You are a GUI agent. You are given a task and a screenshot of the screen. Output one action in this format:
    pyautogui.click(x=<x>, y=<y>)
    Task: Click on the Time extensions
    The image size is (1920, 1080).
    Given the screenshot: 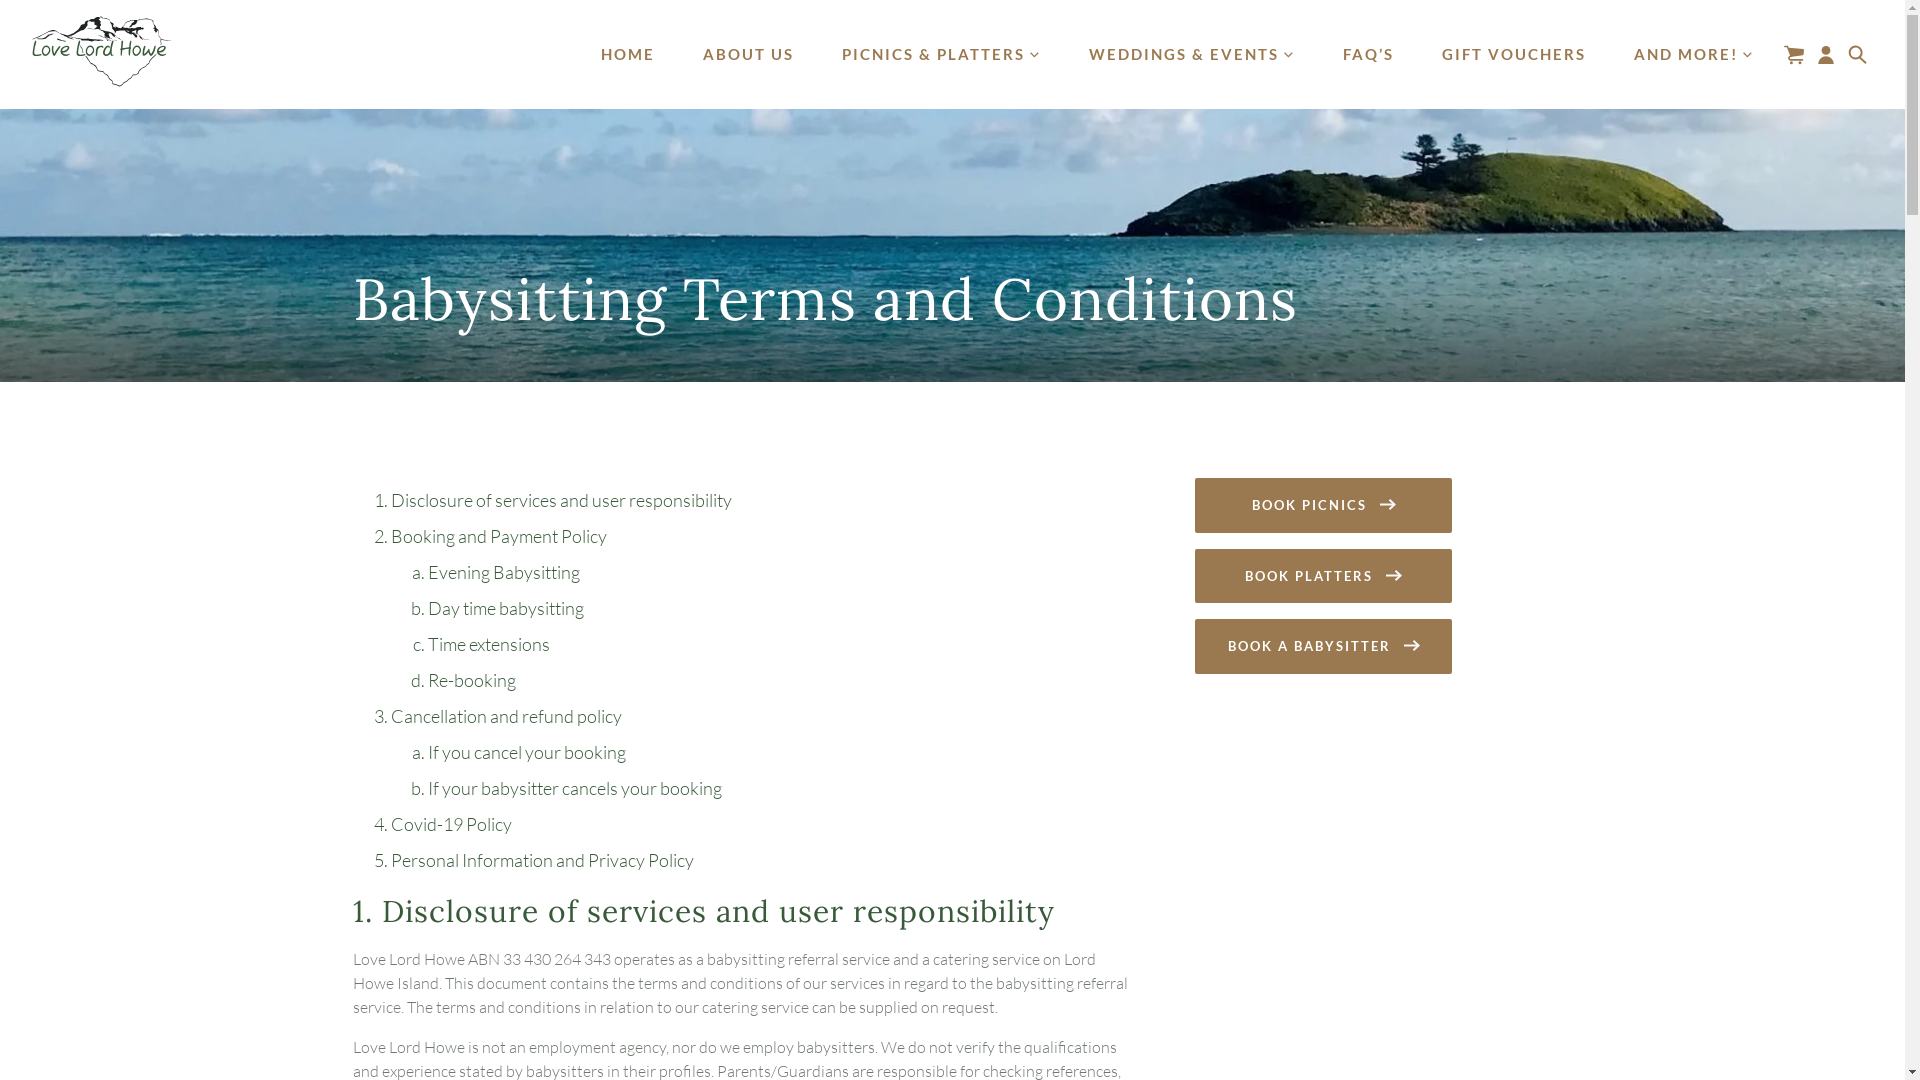 What is the action you would take?
    pyautogui.click(x=489, y=644)
    